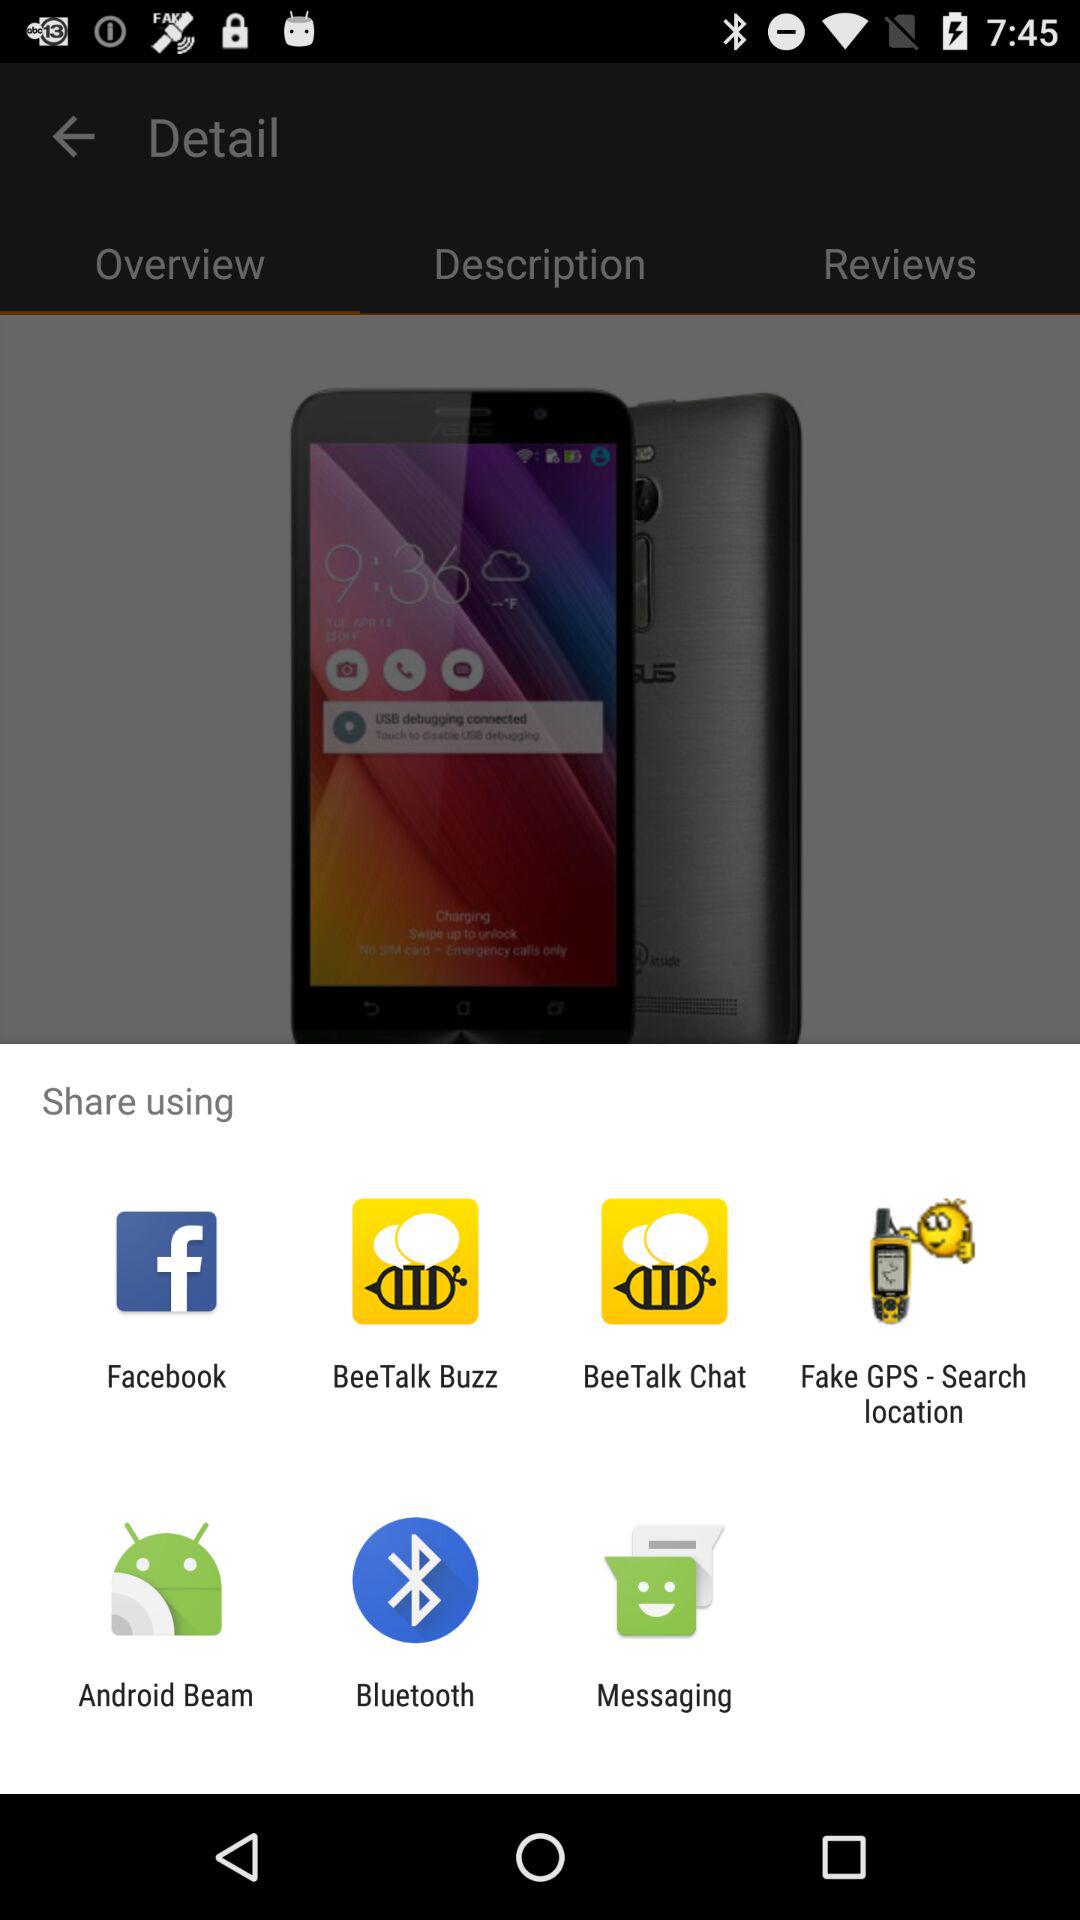 This screenshot has height=1920, width=1080. What do you see at coordinates (166, 1393) in the screenshot?
I see `jump to the facebook` at bounding box center [166, 1393].